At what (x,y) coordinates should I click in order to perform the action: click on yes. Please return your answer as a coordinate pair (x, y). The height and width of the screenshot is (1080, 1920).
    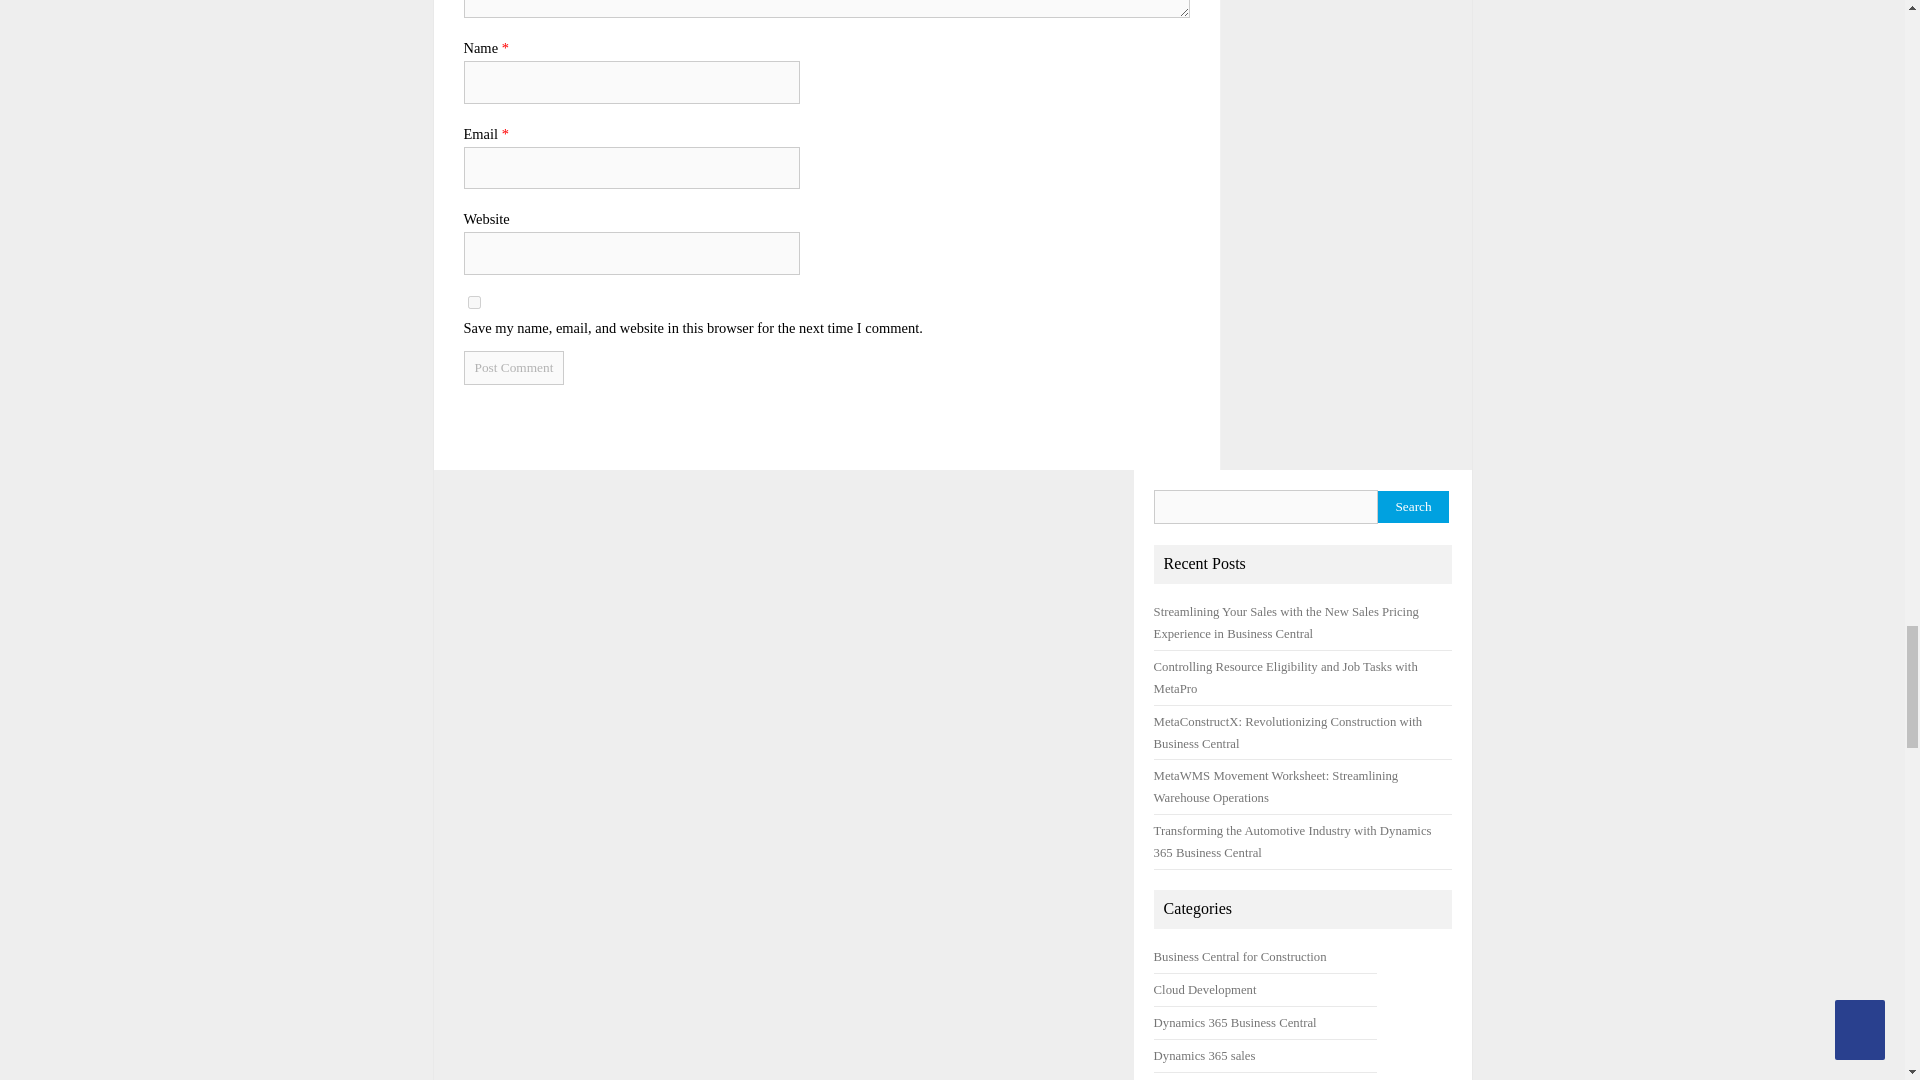
    Looking at the image, I should click on (474, 302).